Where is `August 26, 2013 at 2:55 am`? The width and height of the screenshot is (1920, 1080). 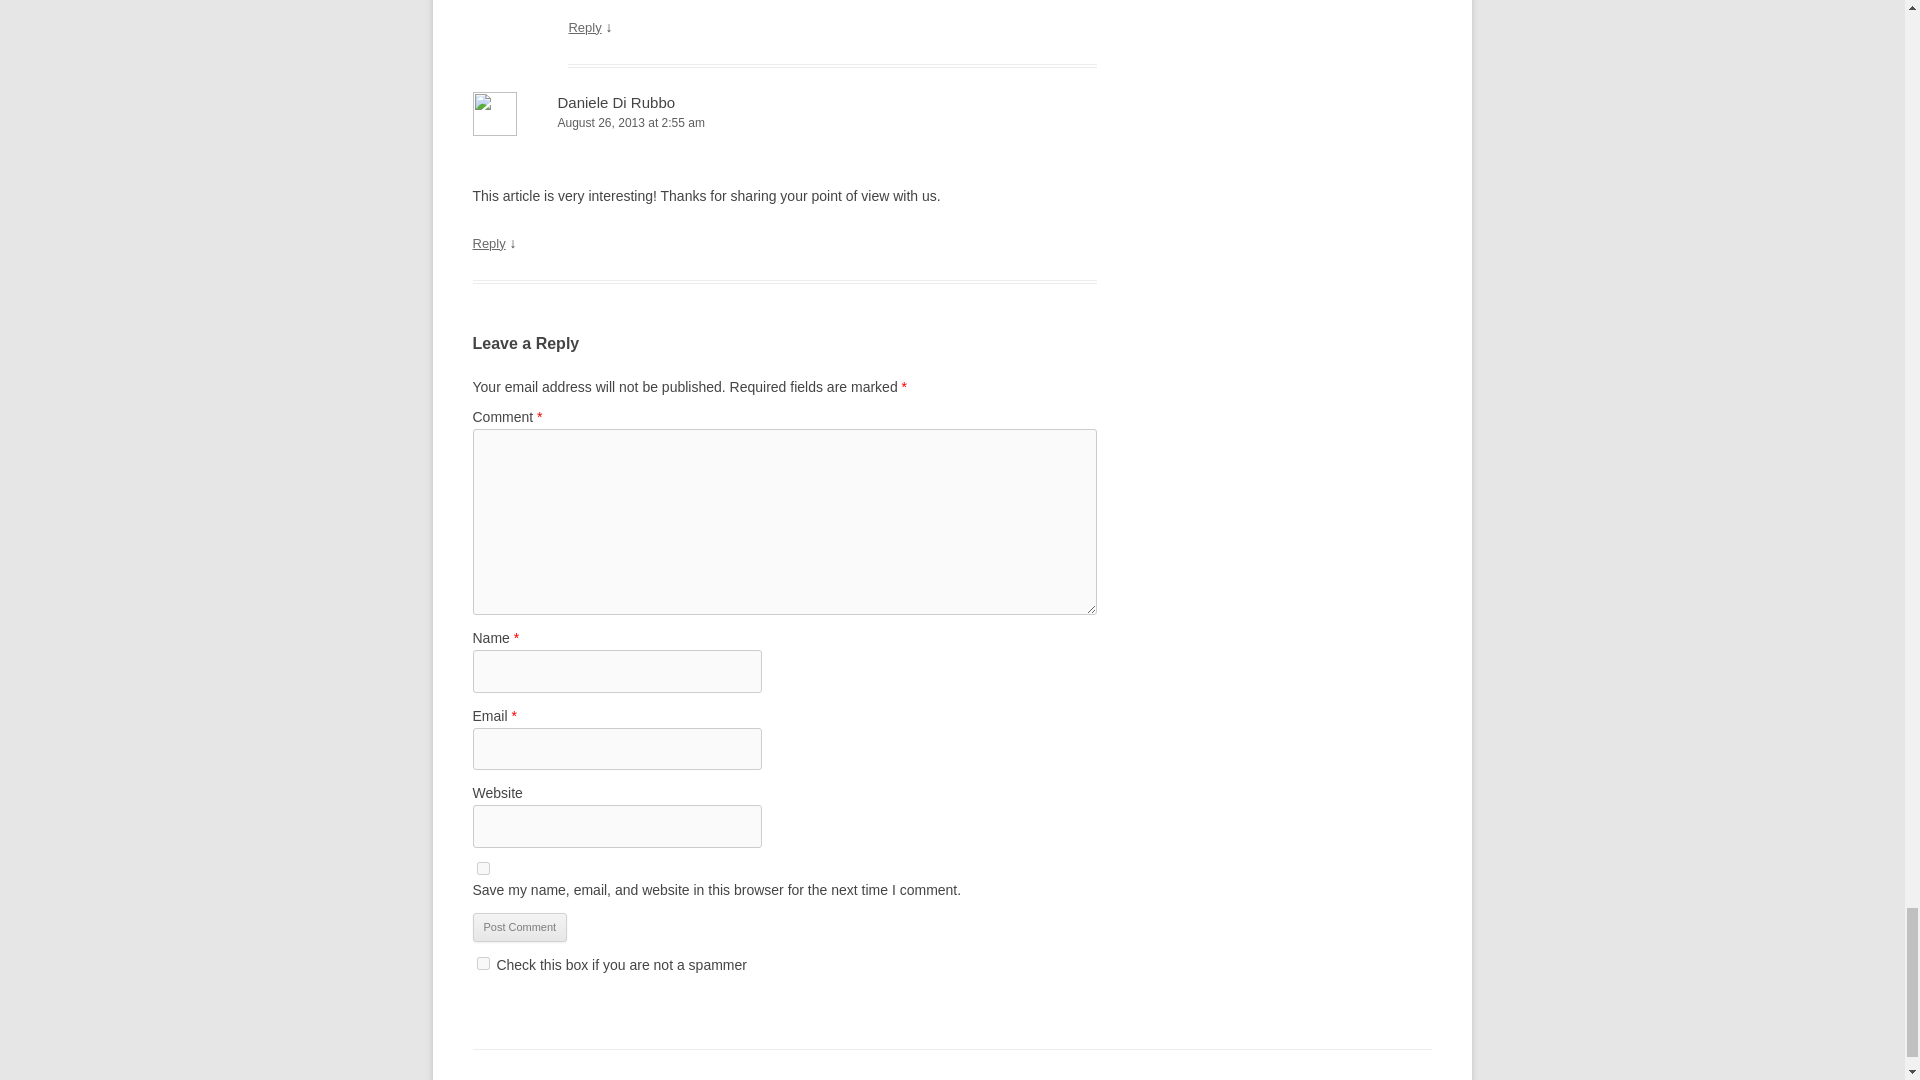 August 26, 2013 at 2:55 am is located at coordinates (784, 123).